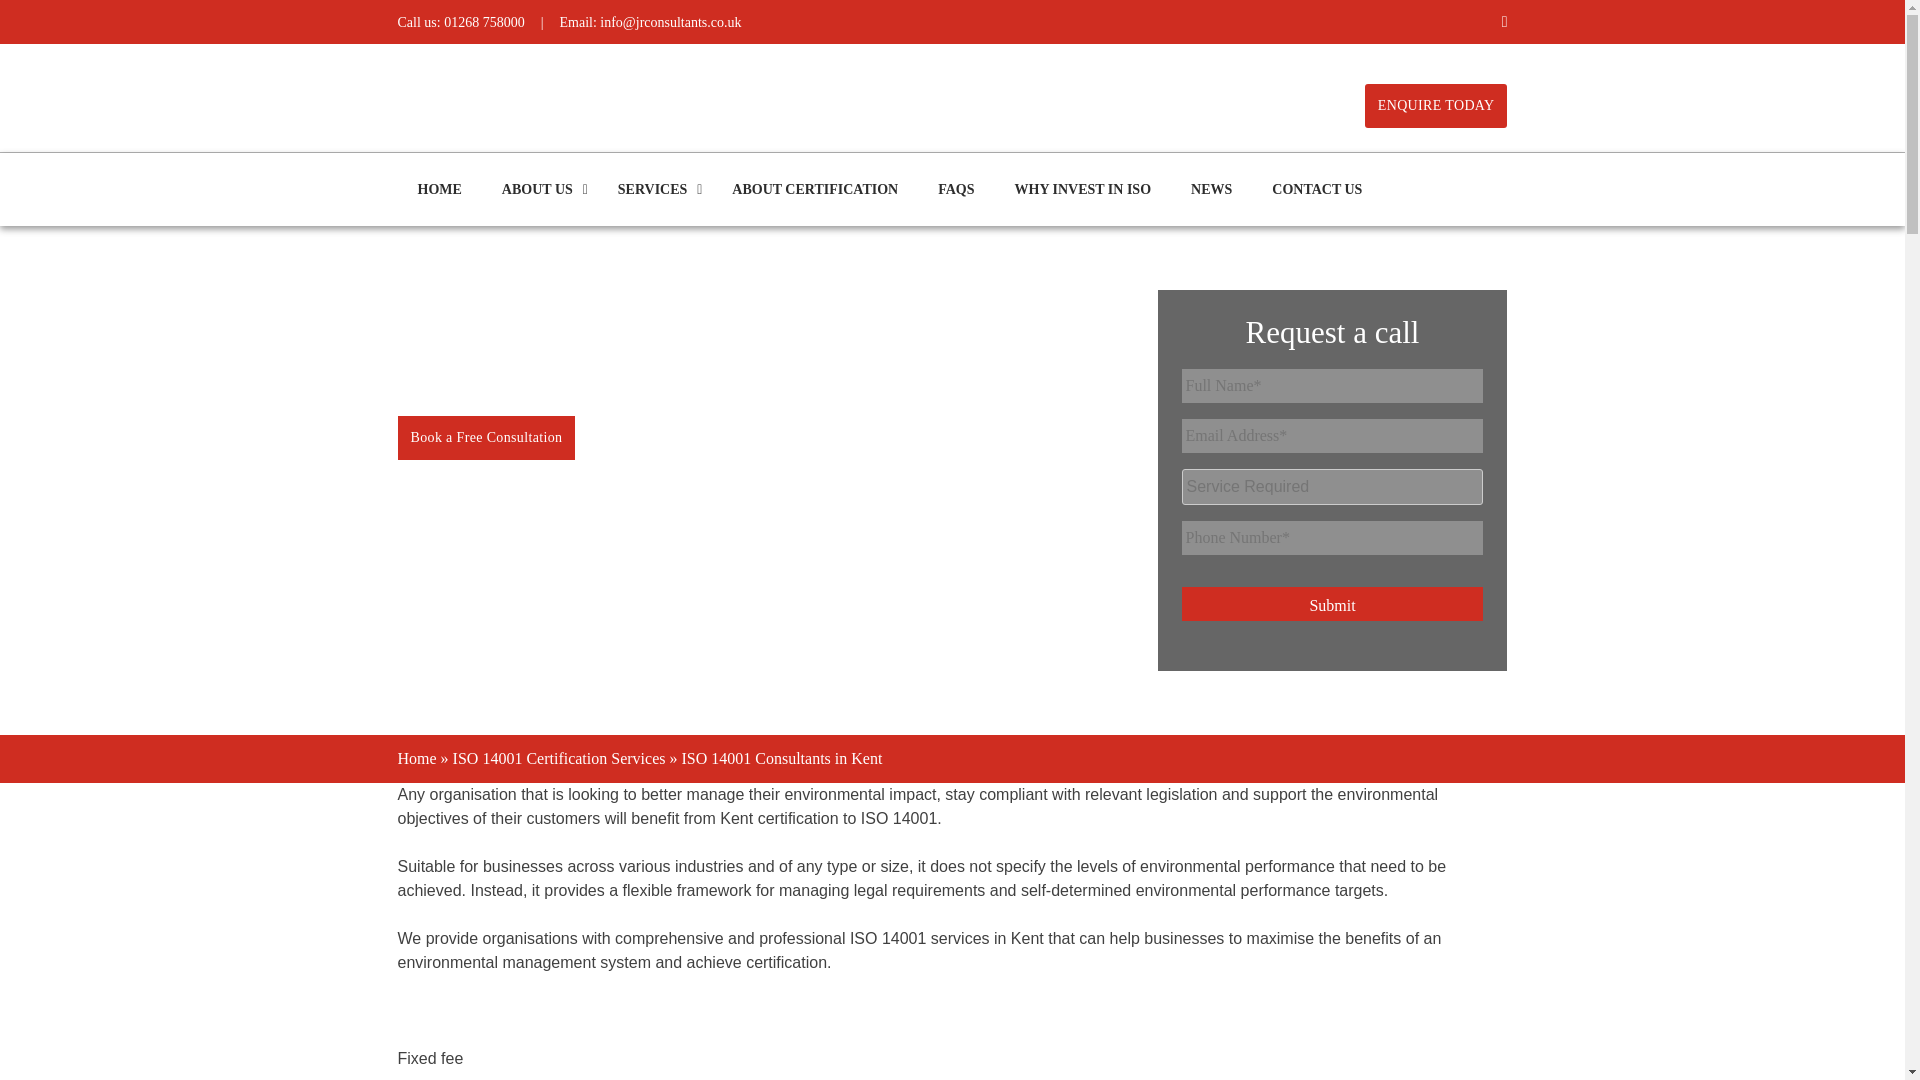 The image size is (1920, 1080). I want to click on 01268 758000, so click(484, 22).